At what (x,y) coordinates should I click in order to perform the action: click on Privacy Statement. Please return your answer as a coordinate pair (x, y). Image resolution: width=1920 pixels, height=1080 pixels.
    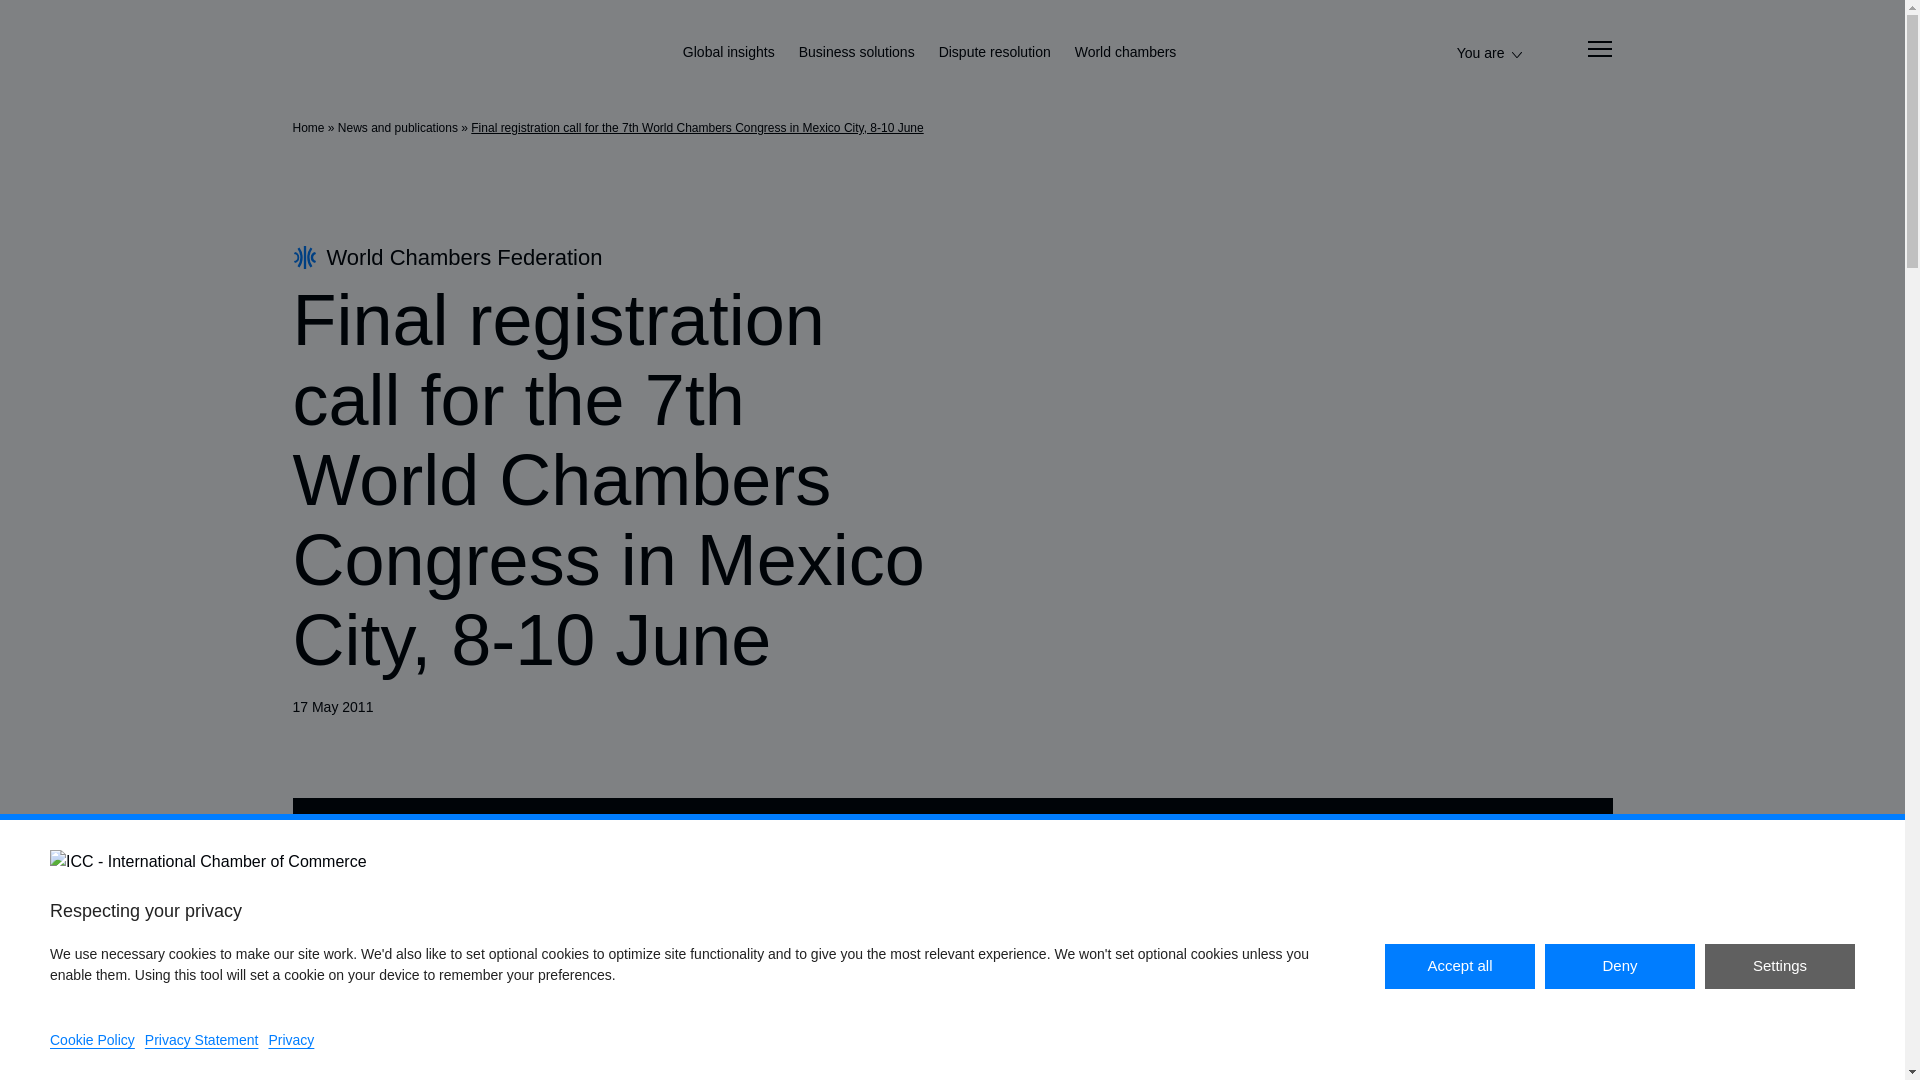
    Looking at the image, I should click on (202, 1040).